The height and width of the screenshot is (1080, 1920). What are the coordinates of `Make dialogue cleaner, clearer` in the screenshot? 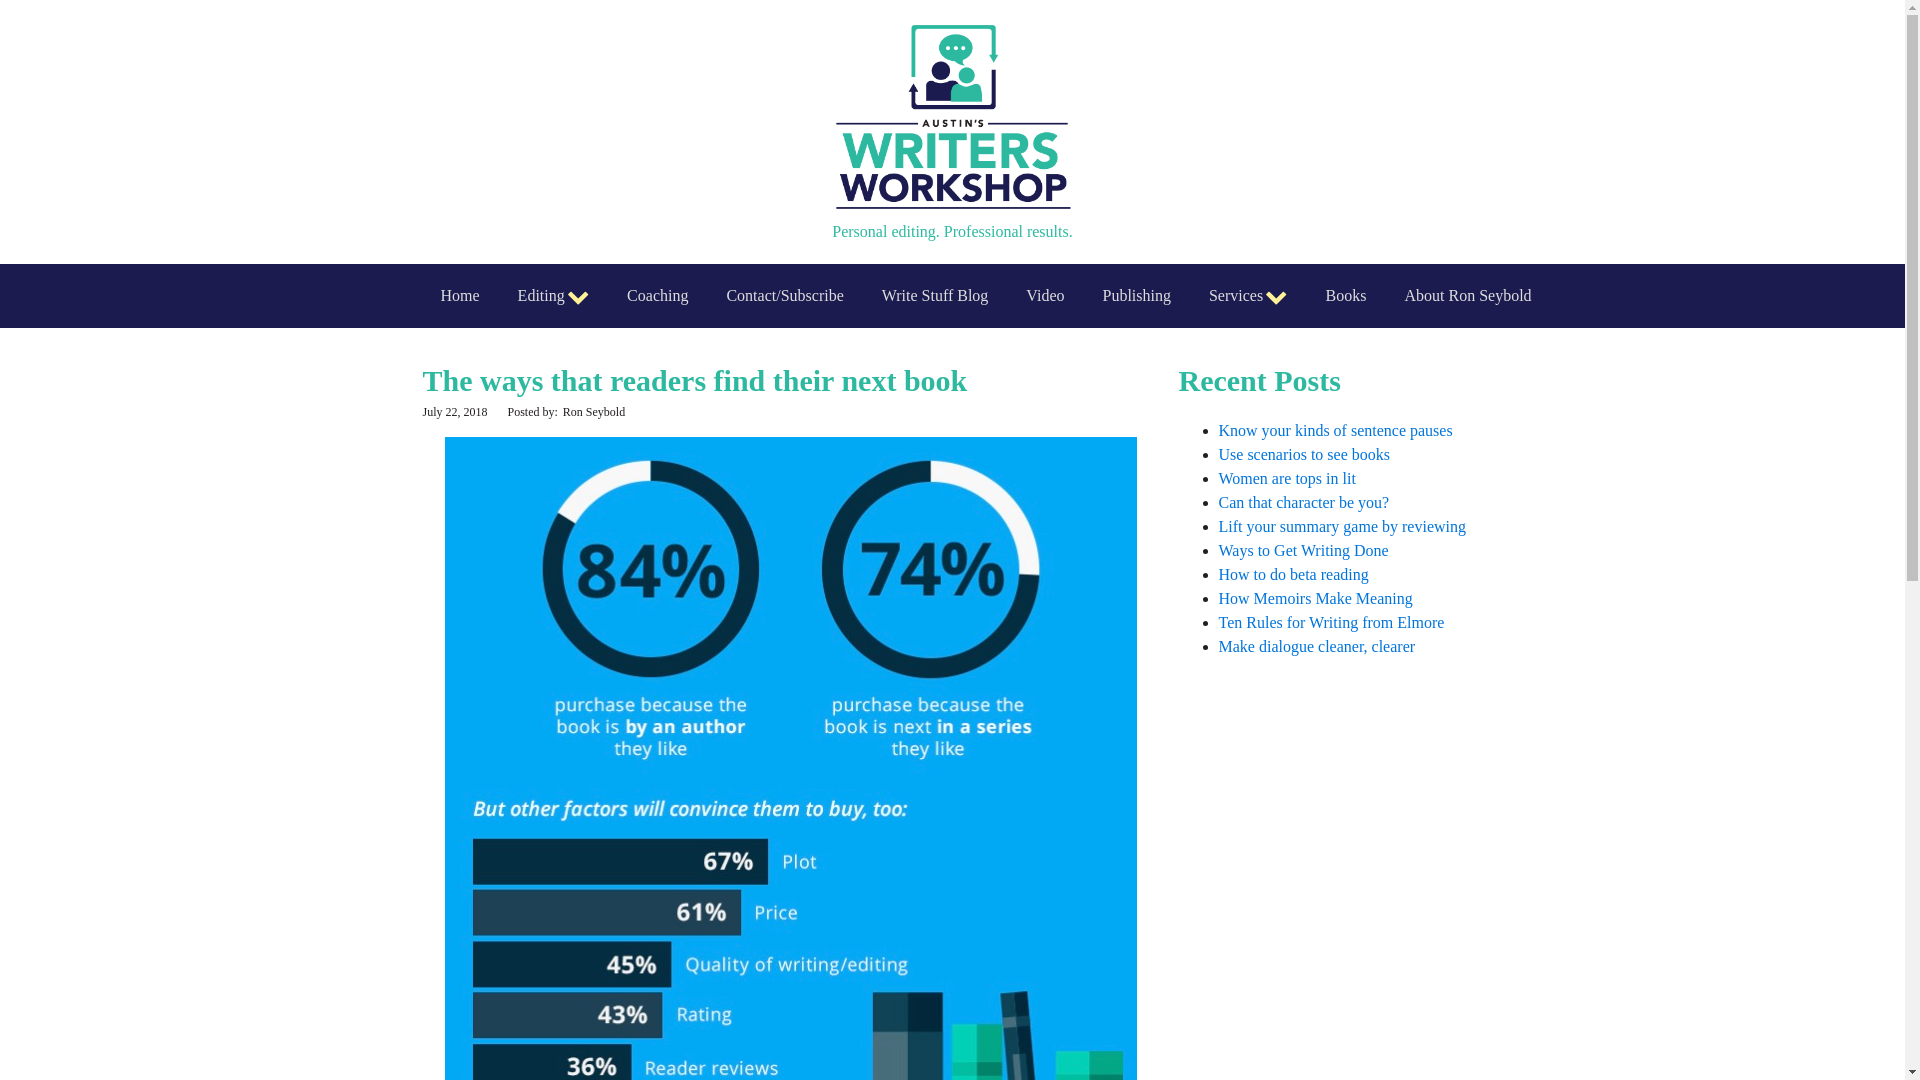 It's located at (1316, 646).